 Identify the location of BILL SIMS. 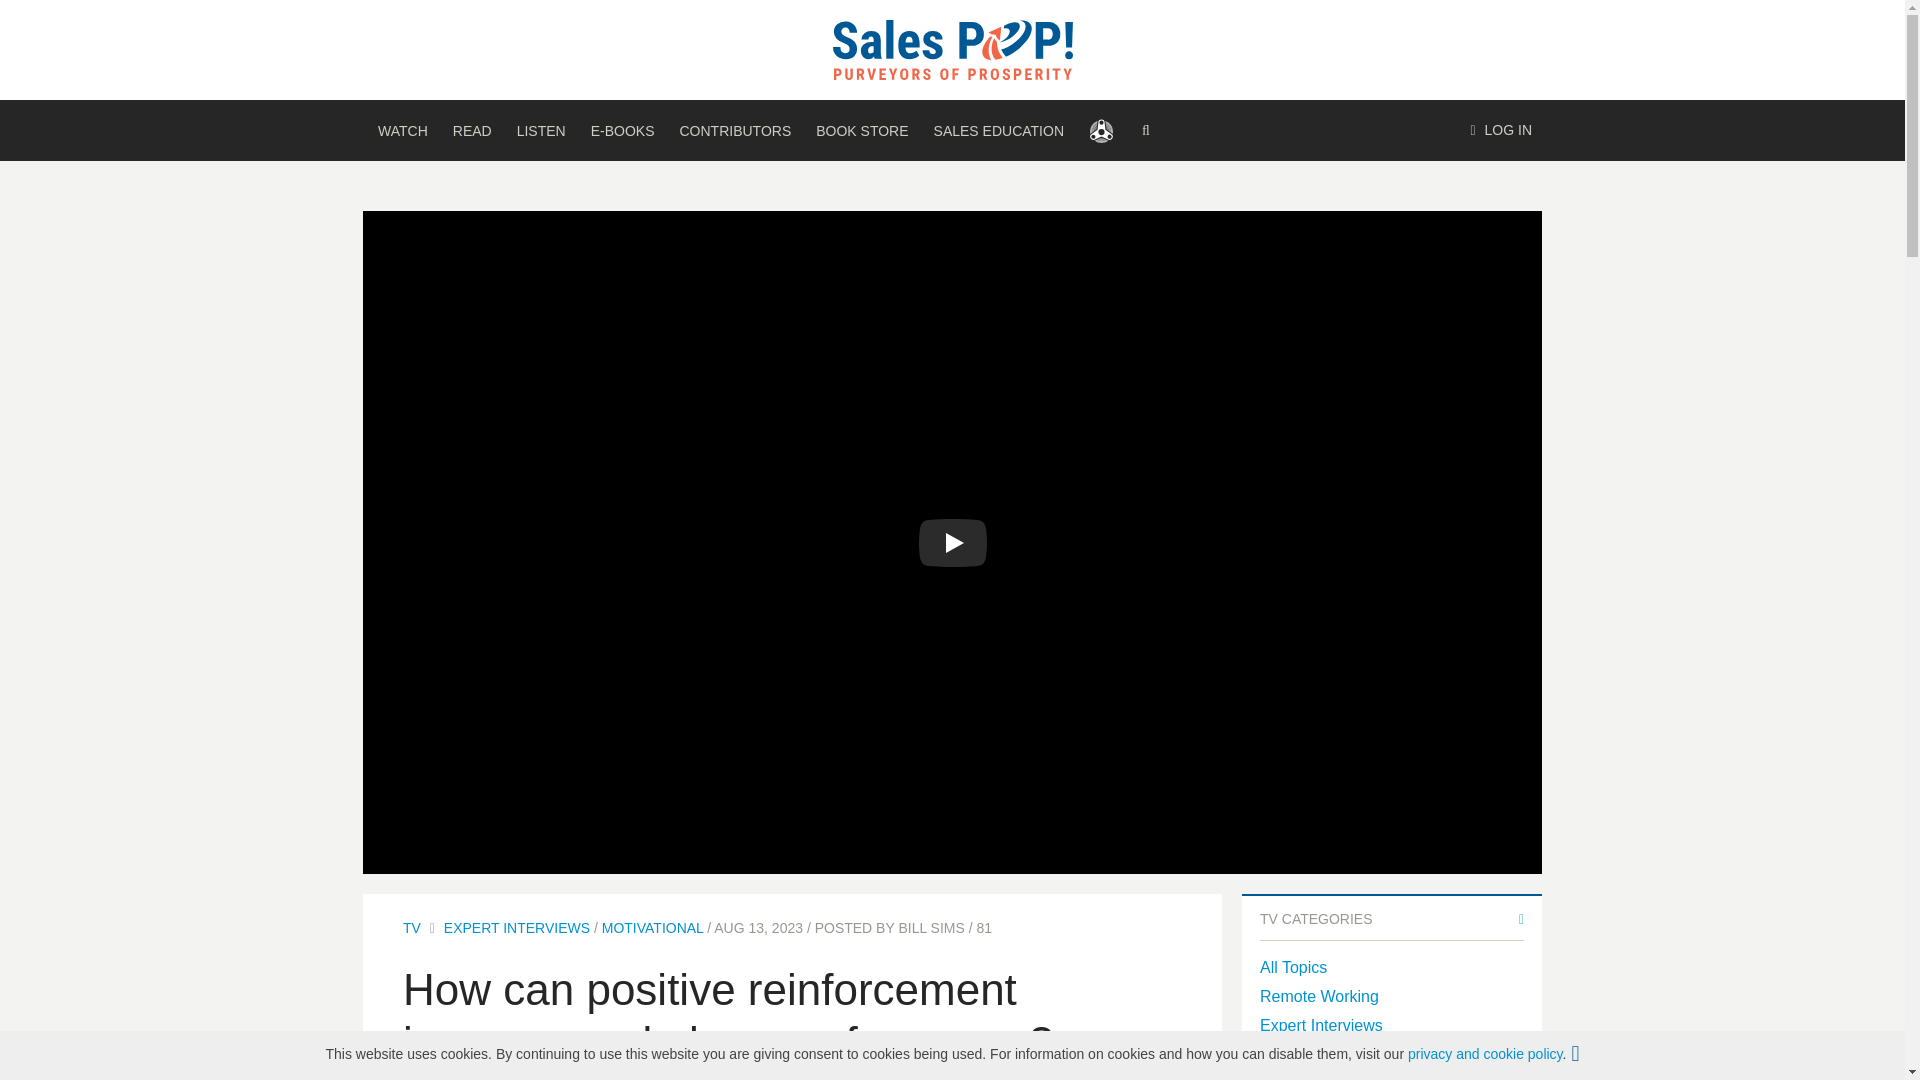
(930, 928).